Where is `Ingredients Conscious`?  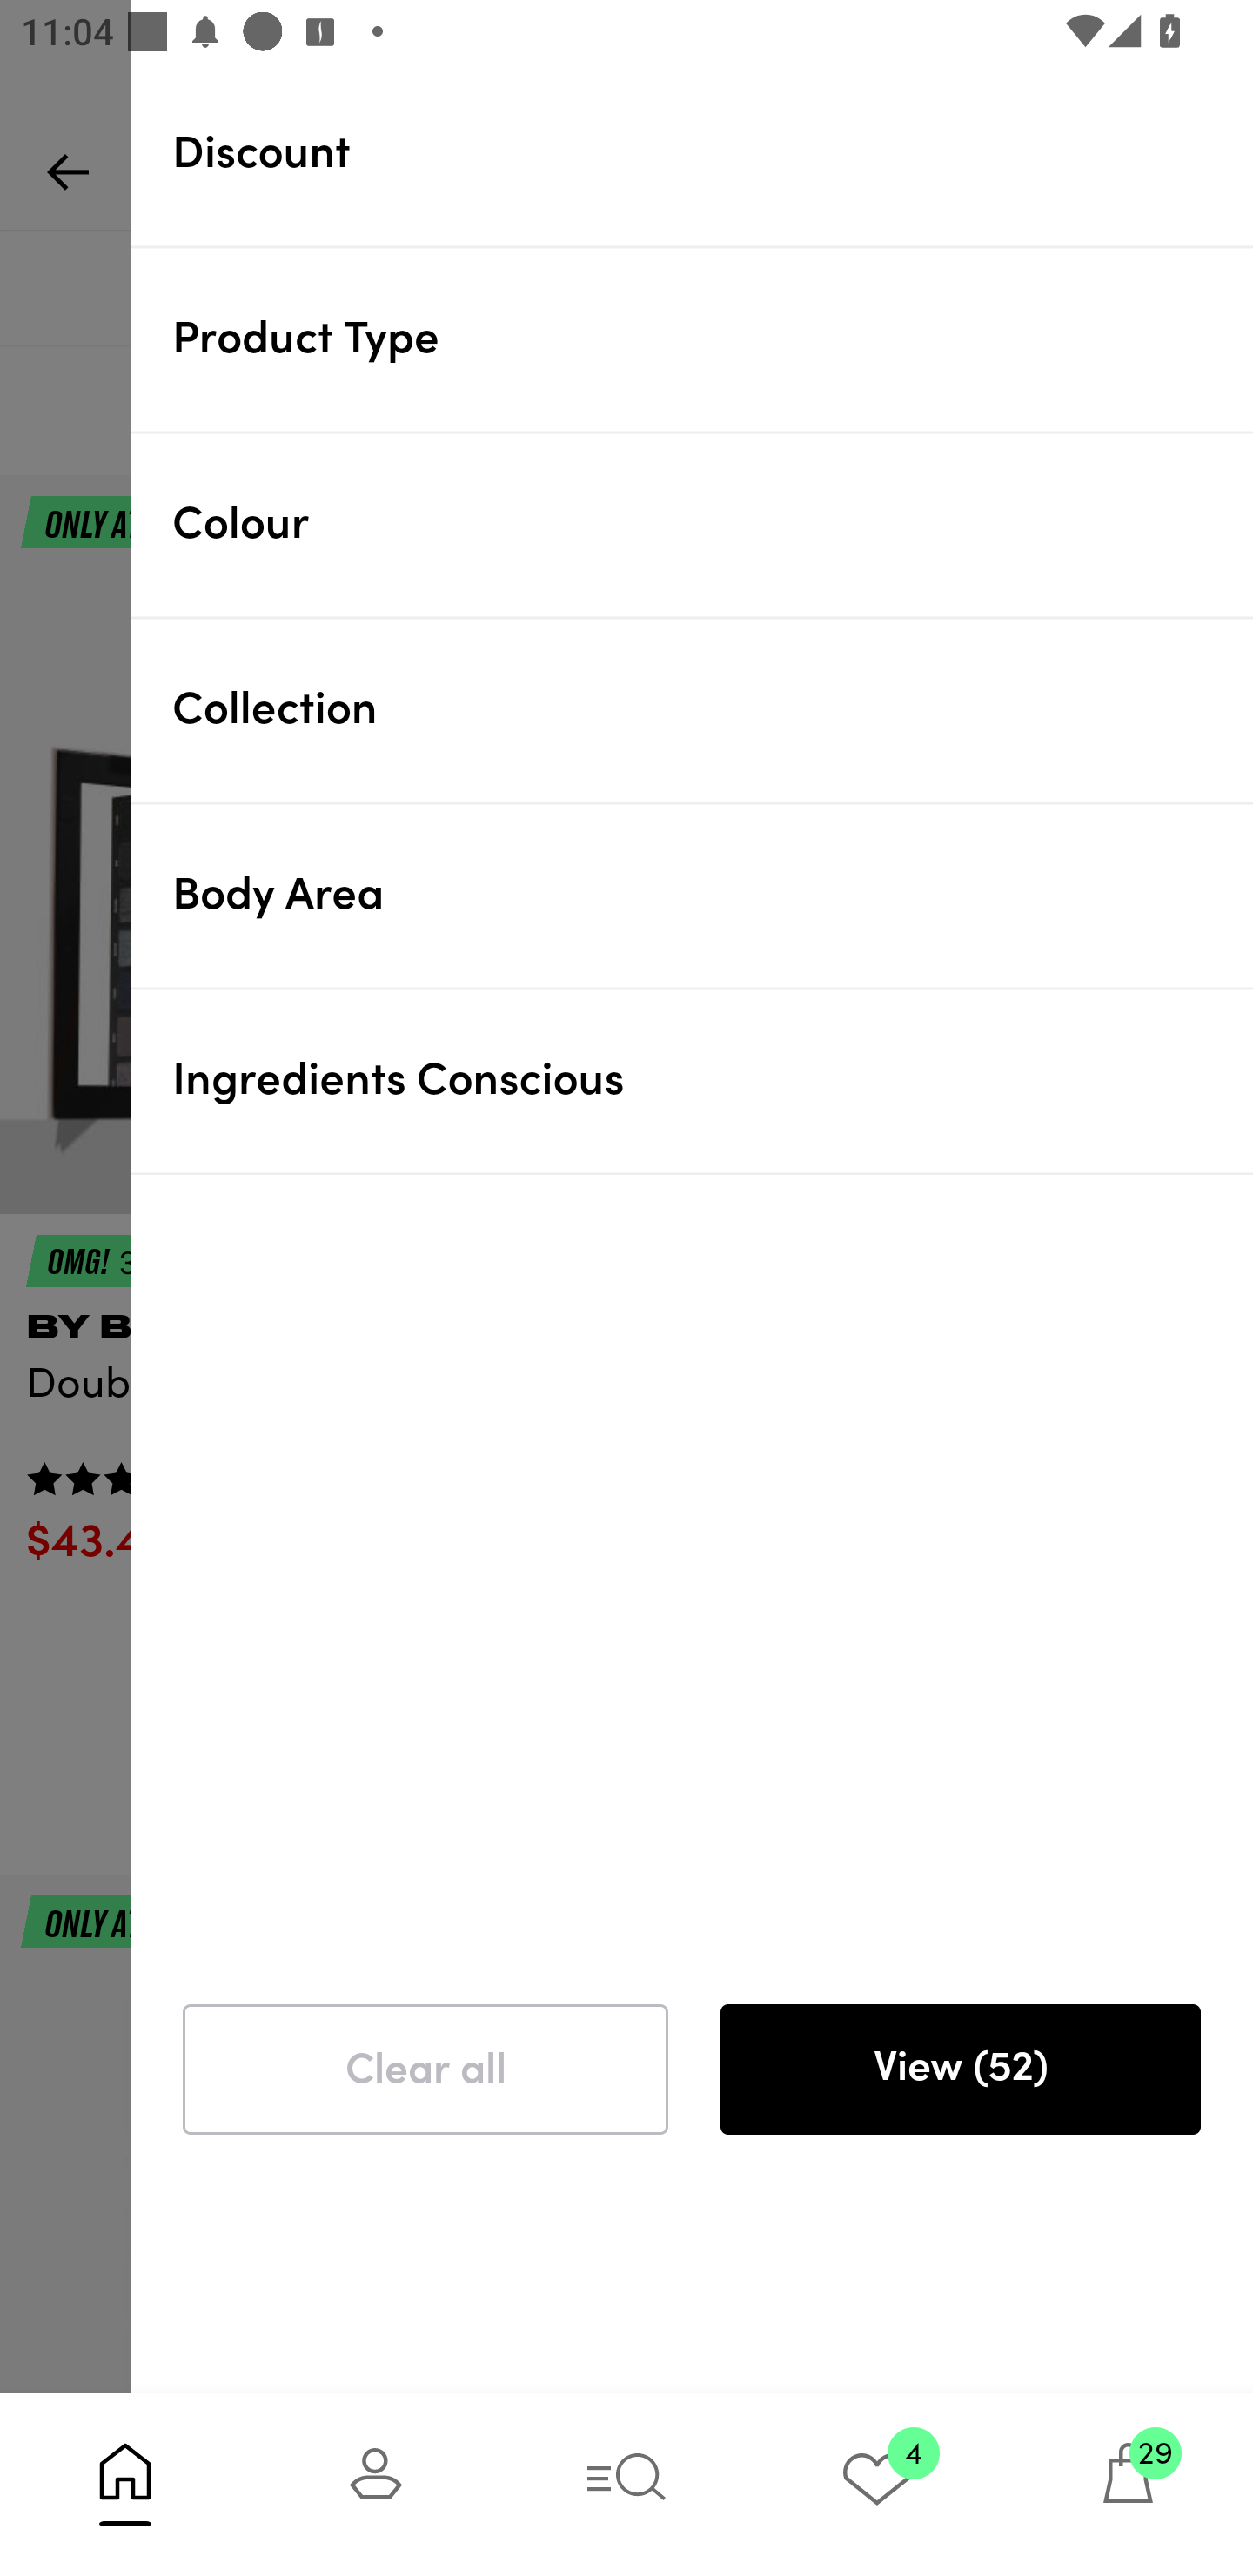
Ingredients Conscious is located at coordinates (713, 1080).